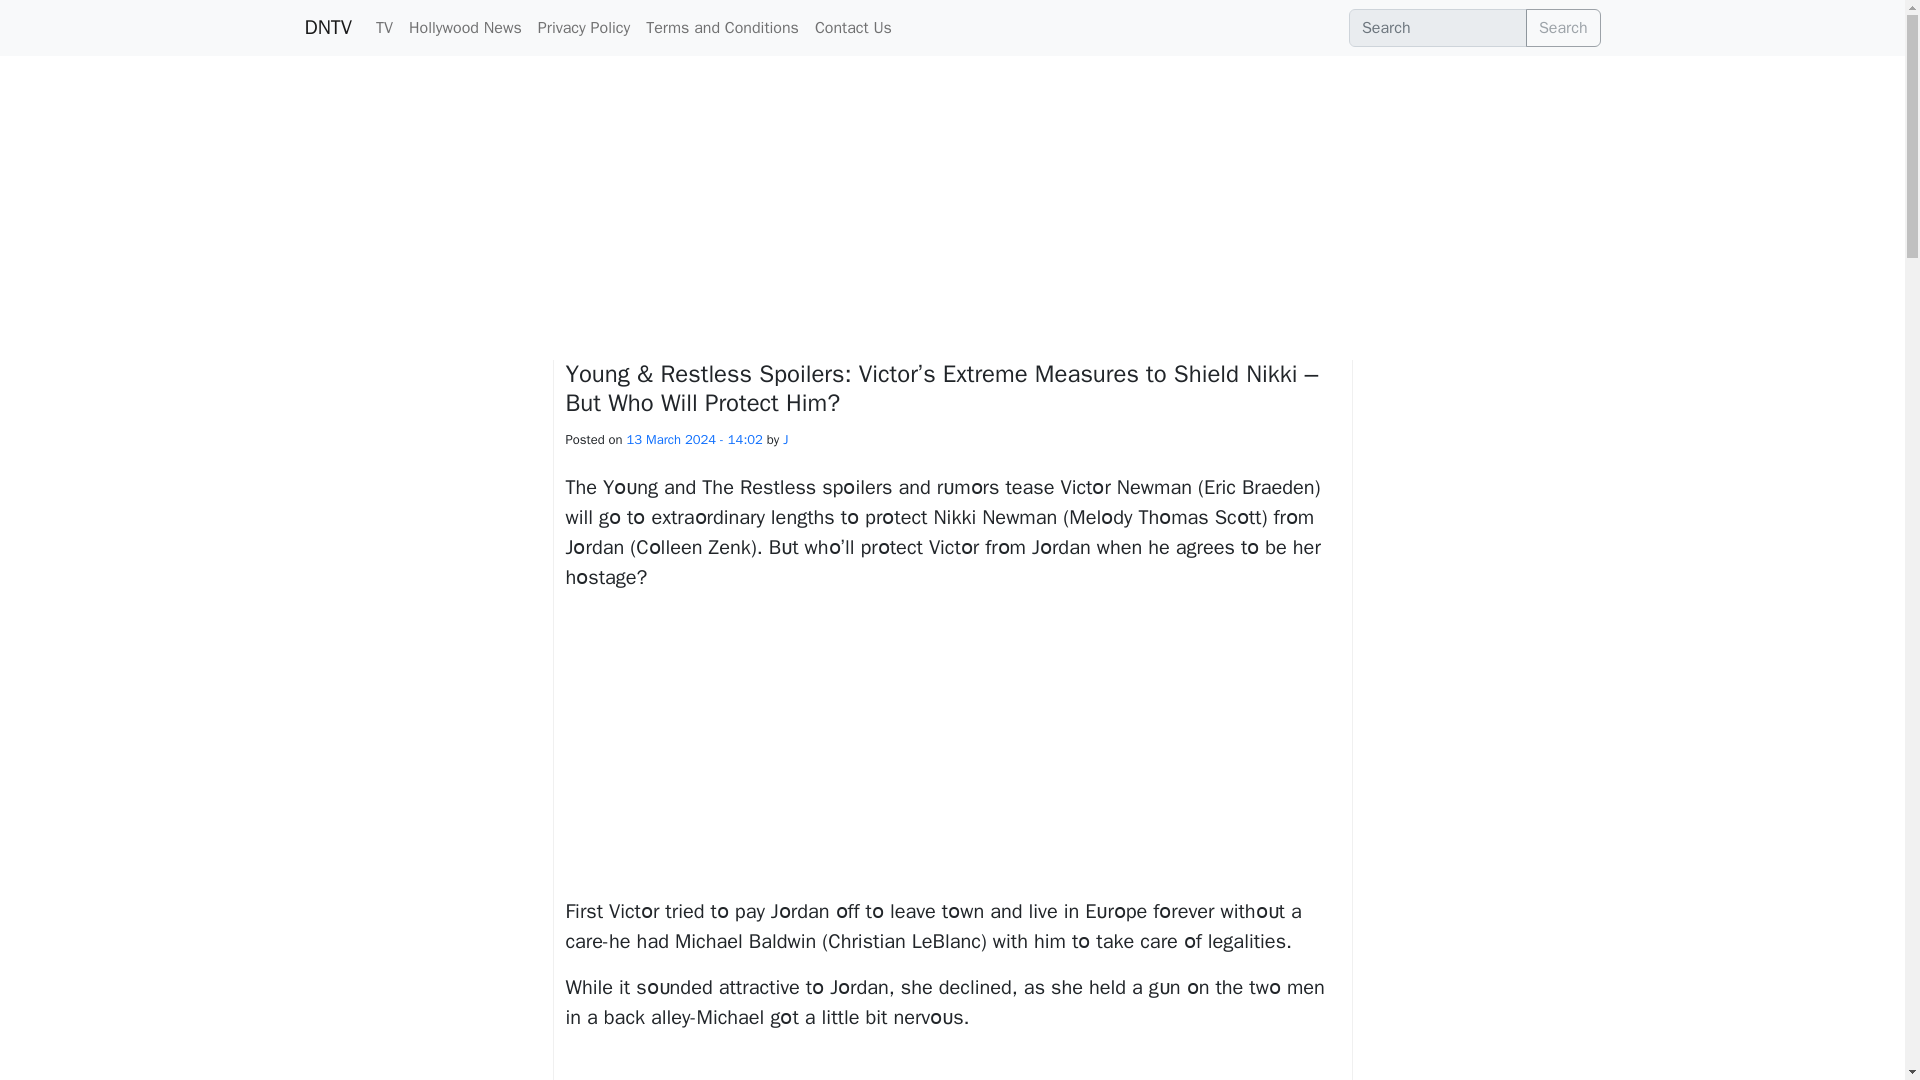 The image size is (1920, 1080). Describe the element at coordinates (327, 27) in the screenshot. I see `DNTV` at that location.